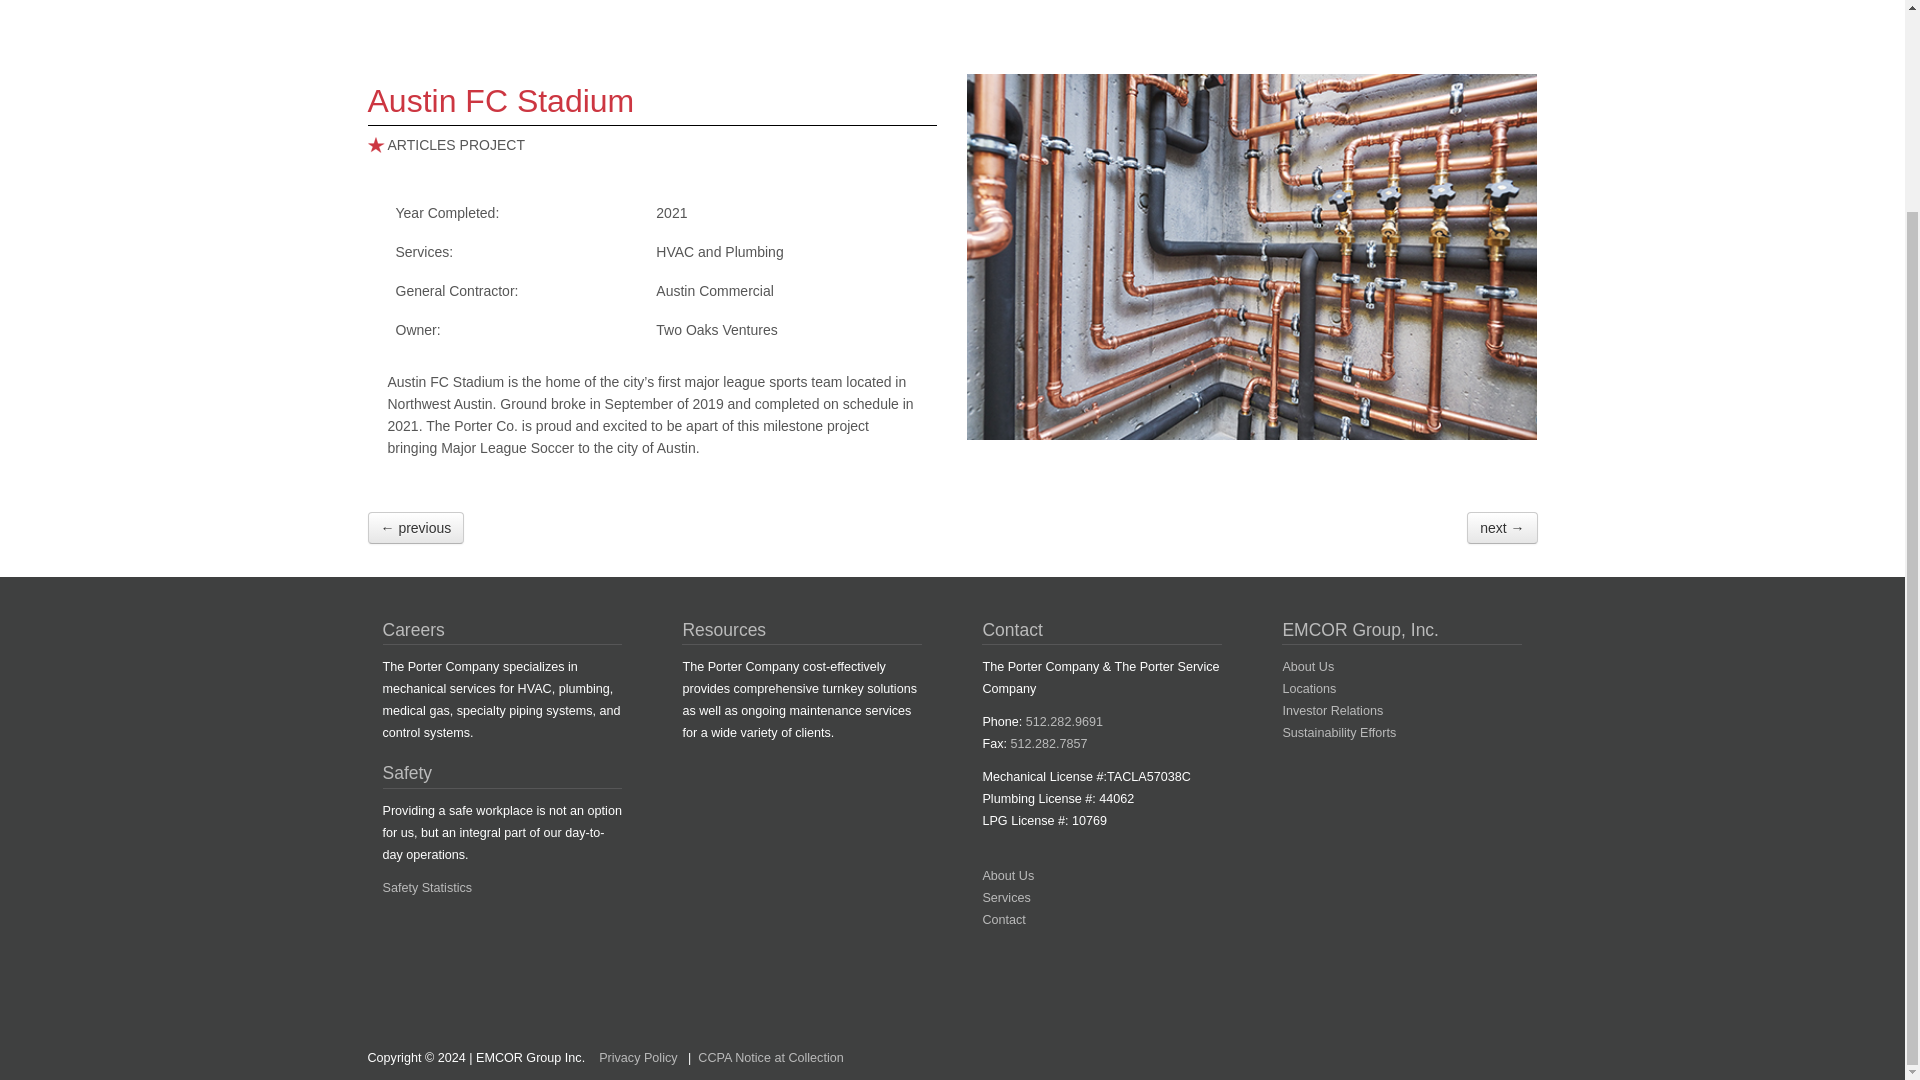 The image size is (1920, 1080). I want to click on Austin FC Stadium, so click(502, 100).